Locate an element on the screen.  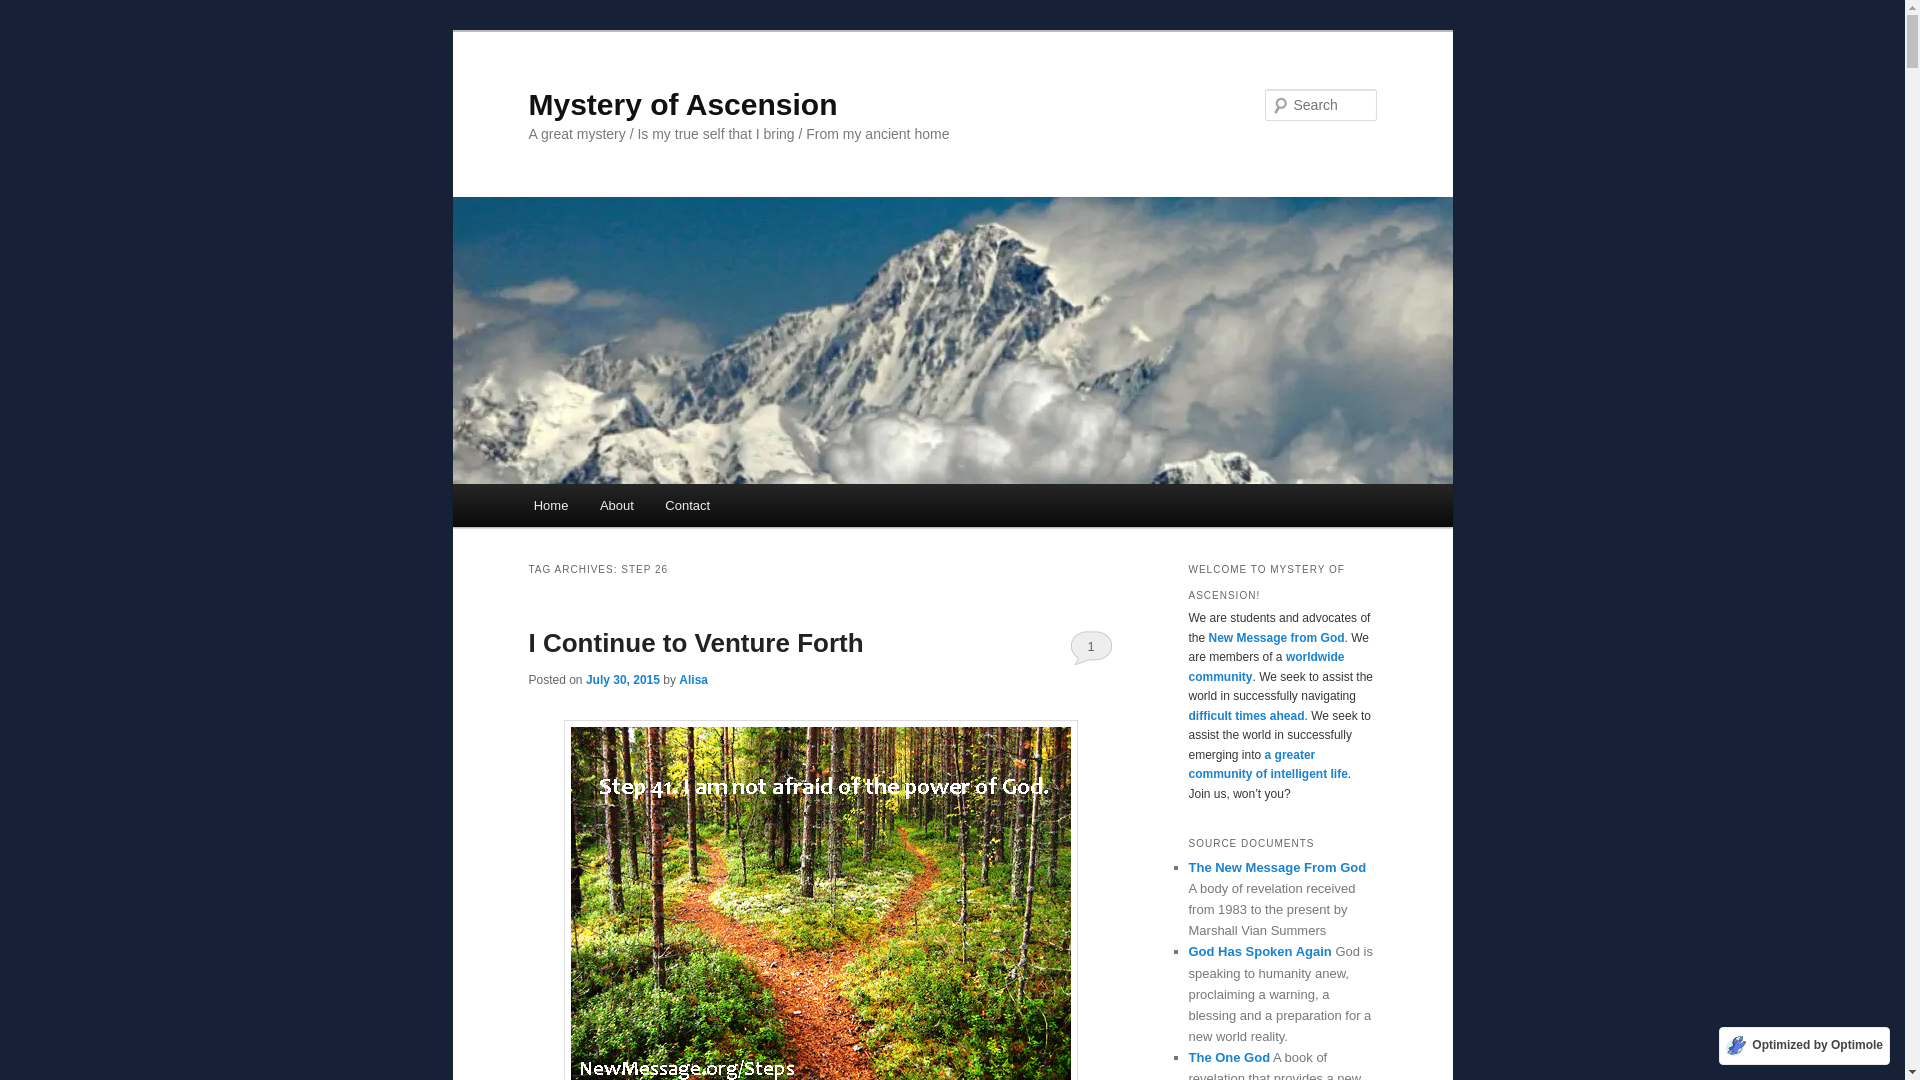
Contact is located at coordinates (688, 505).